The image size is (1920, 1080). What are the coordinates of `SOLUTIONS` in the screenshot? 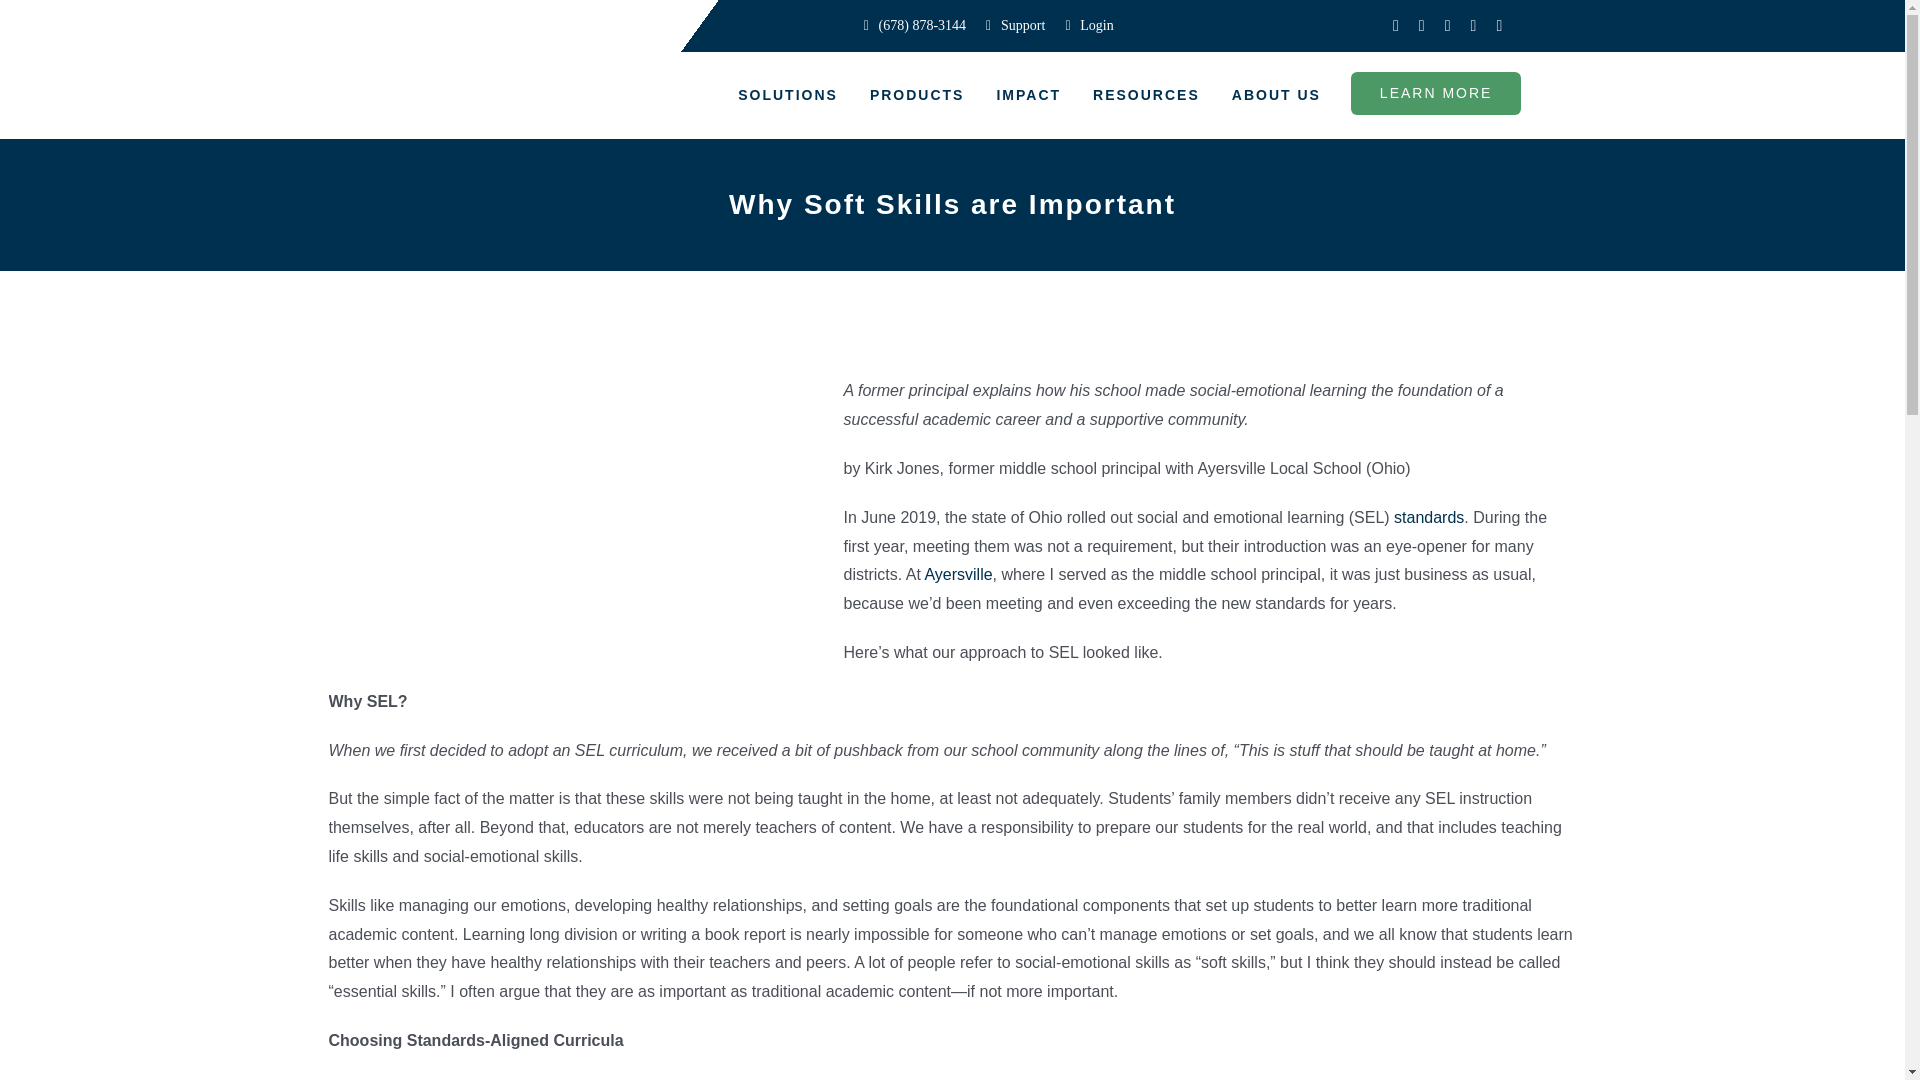 It's located at (788, 96).